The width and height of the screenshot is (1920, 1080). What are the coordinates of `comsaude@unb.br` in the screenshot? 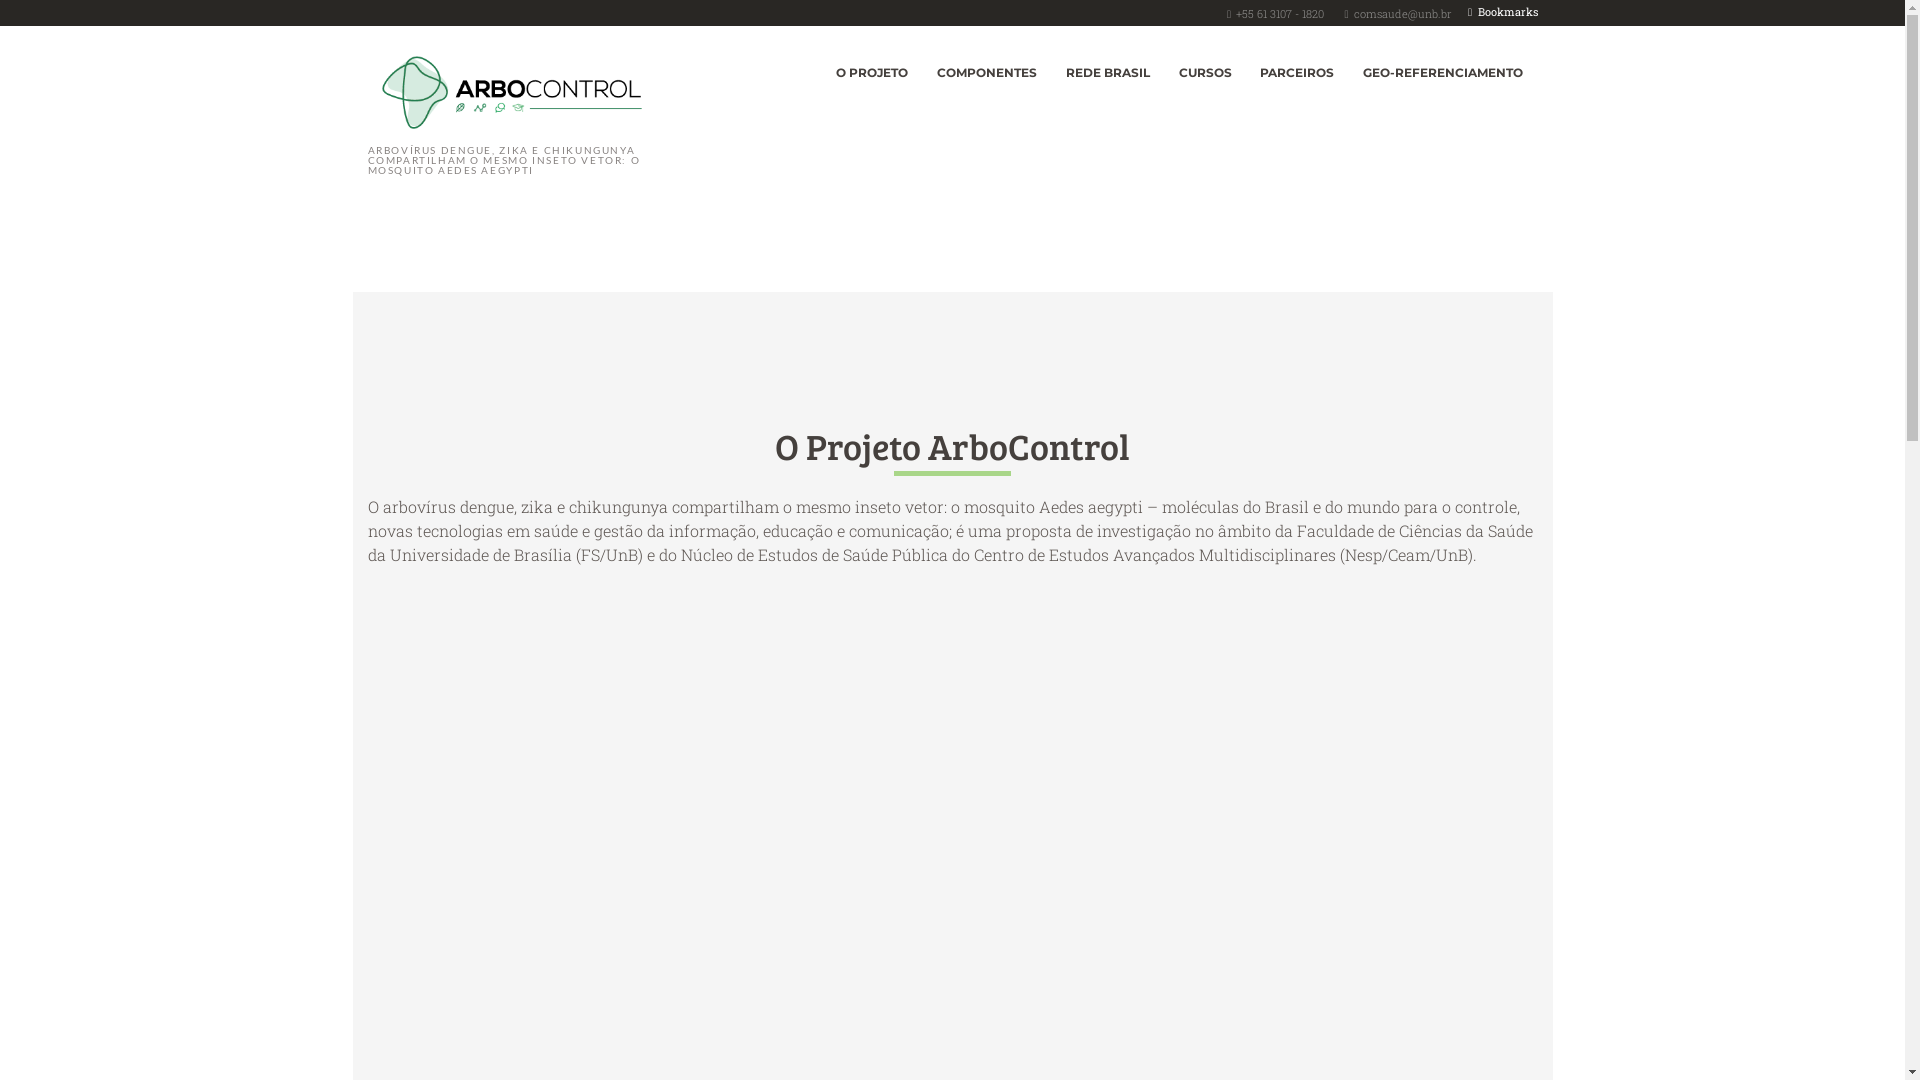 It's located at (1403, 14).